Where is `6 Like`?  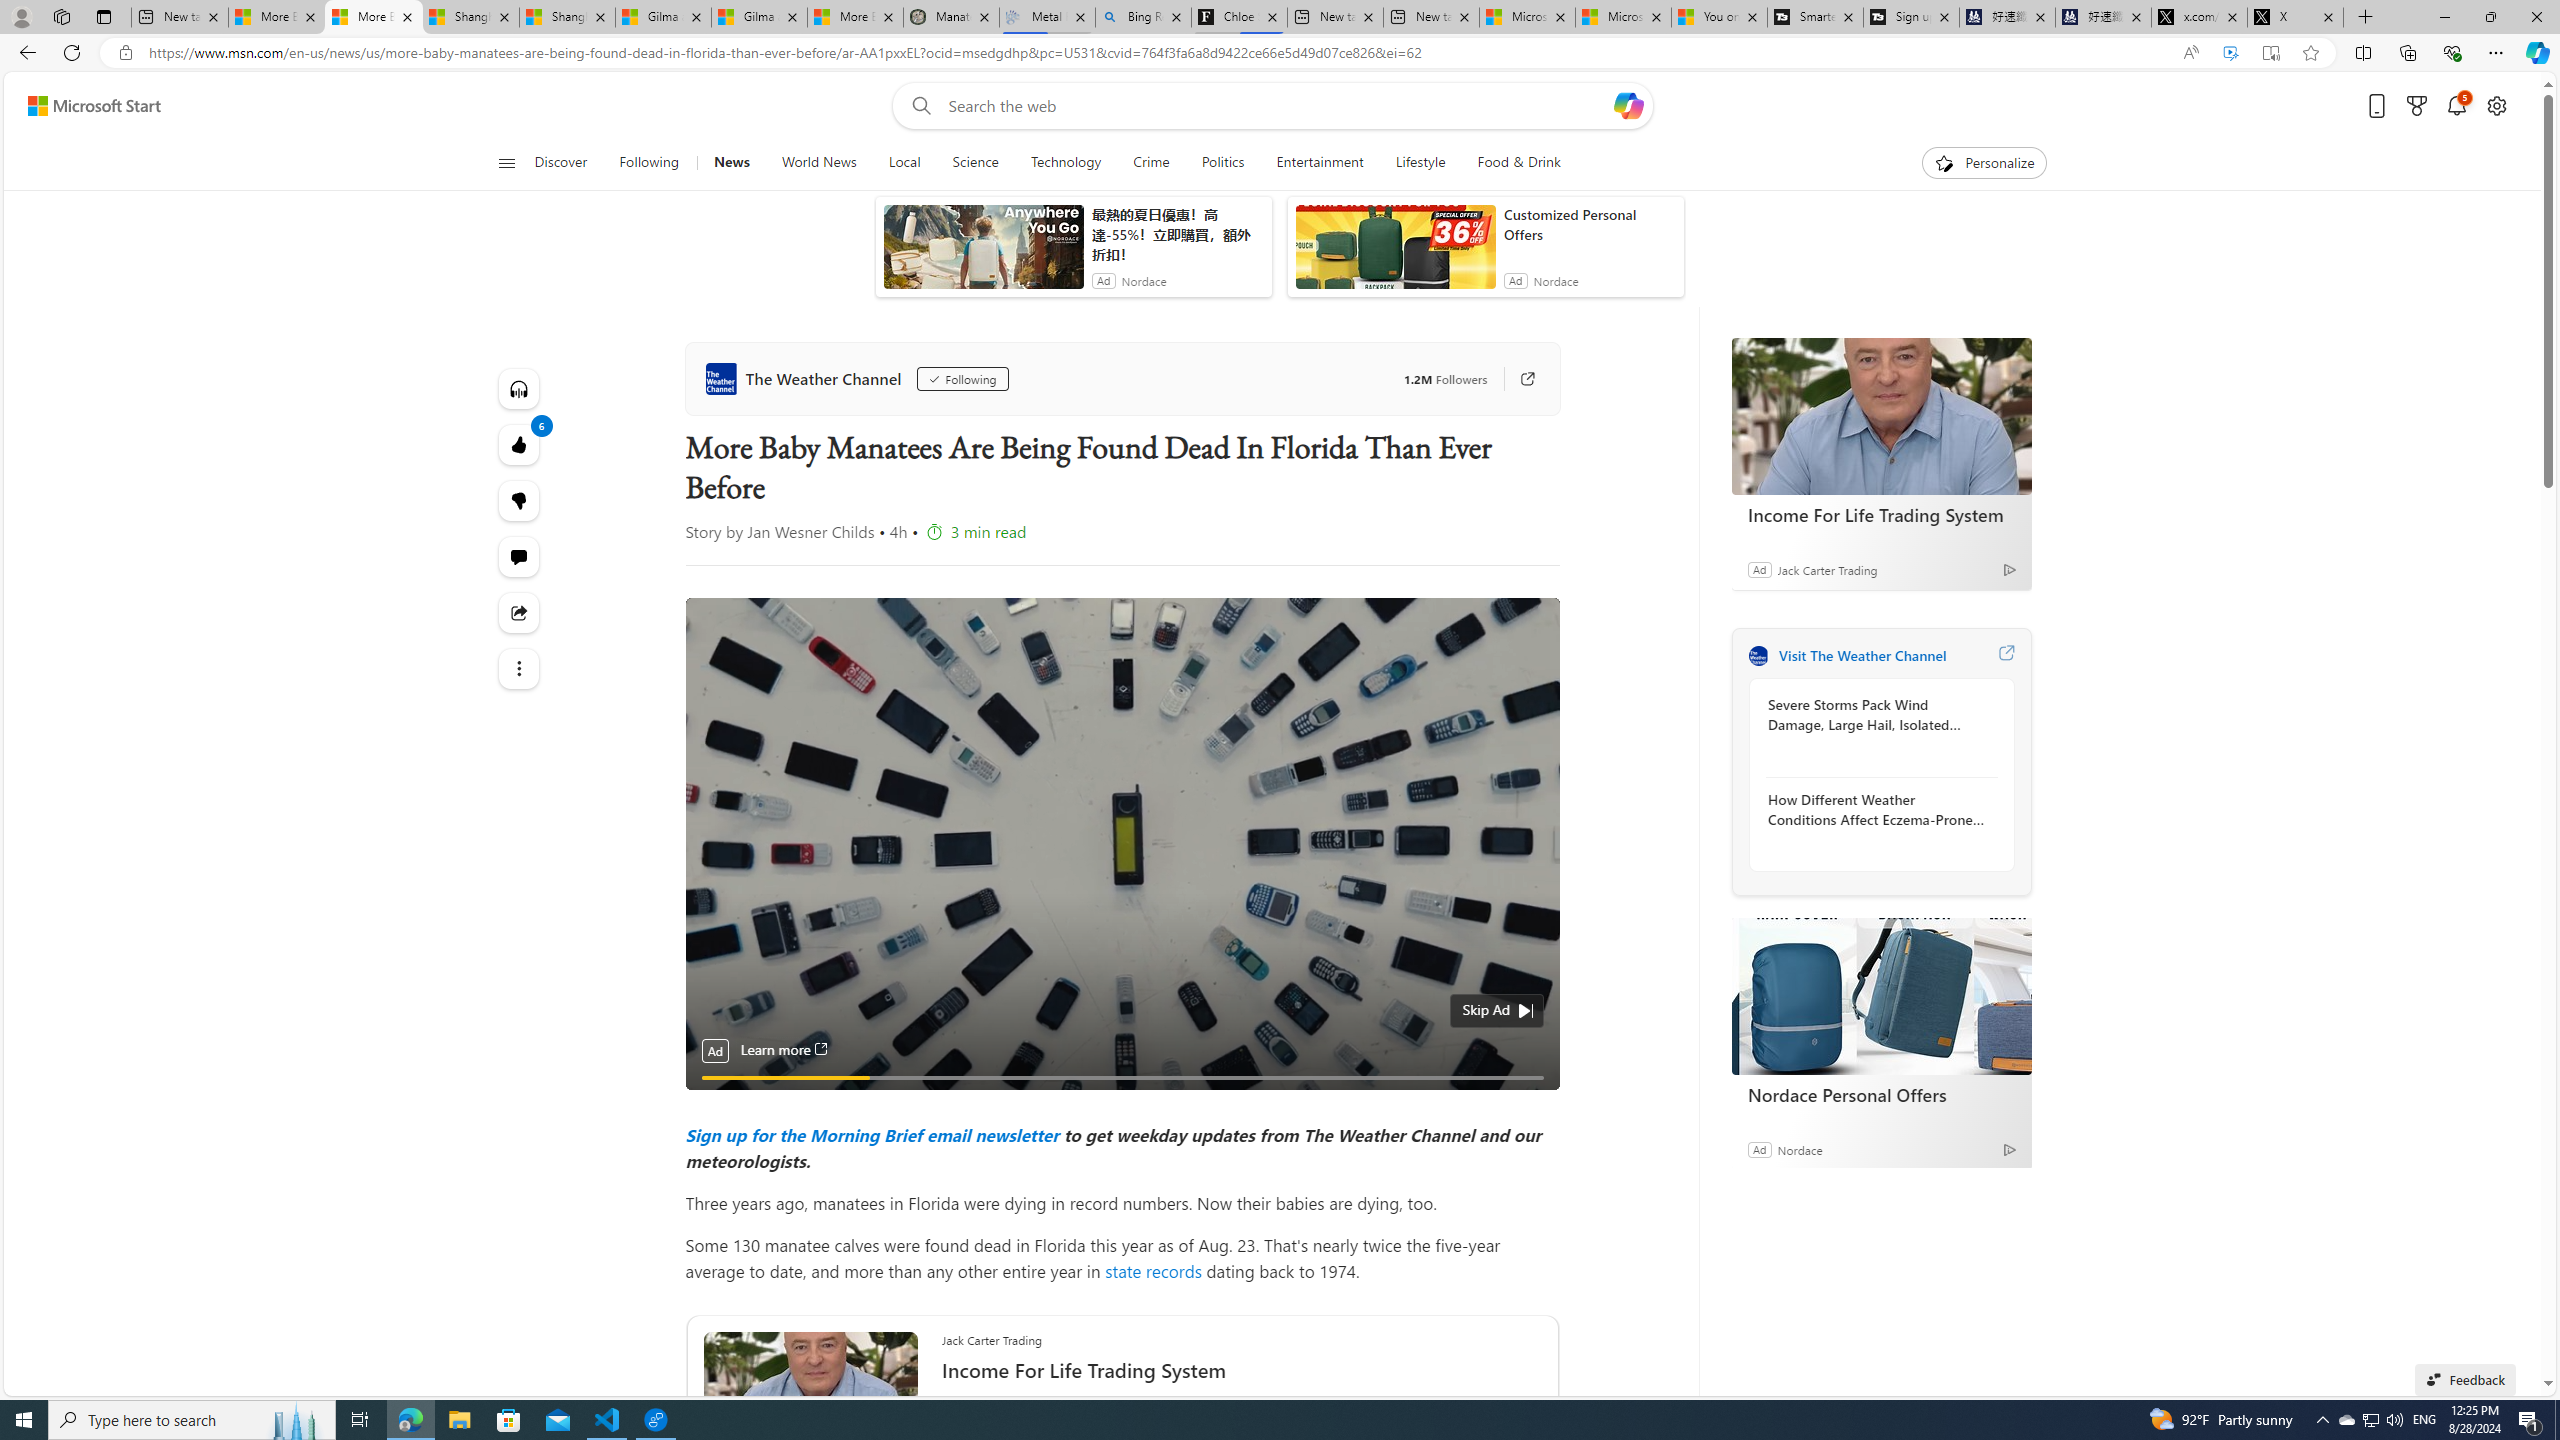 6 Like is located at coordinates (520, 444).